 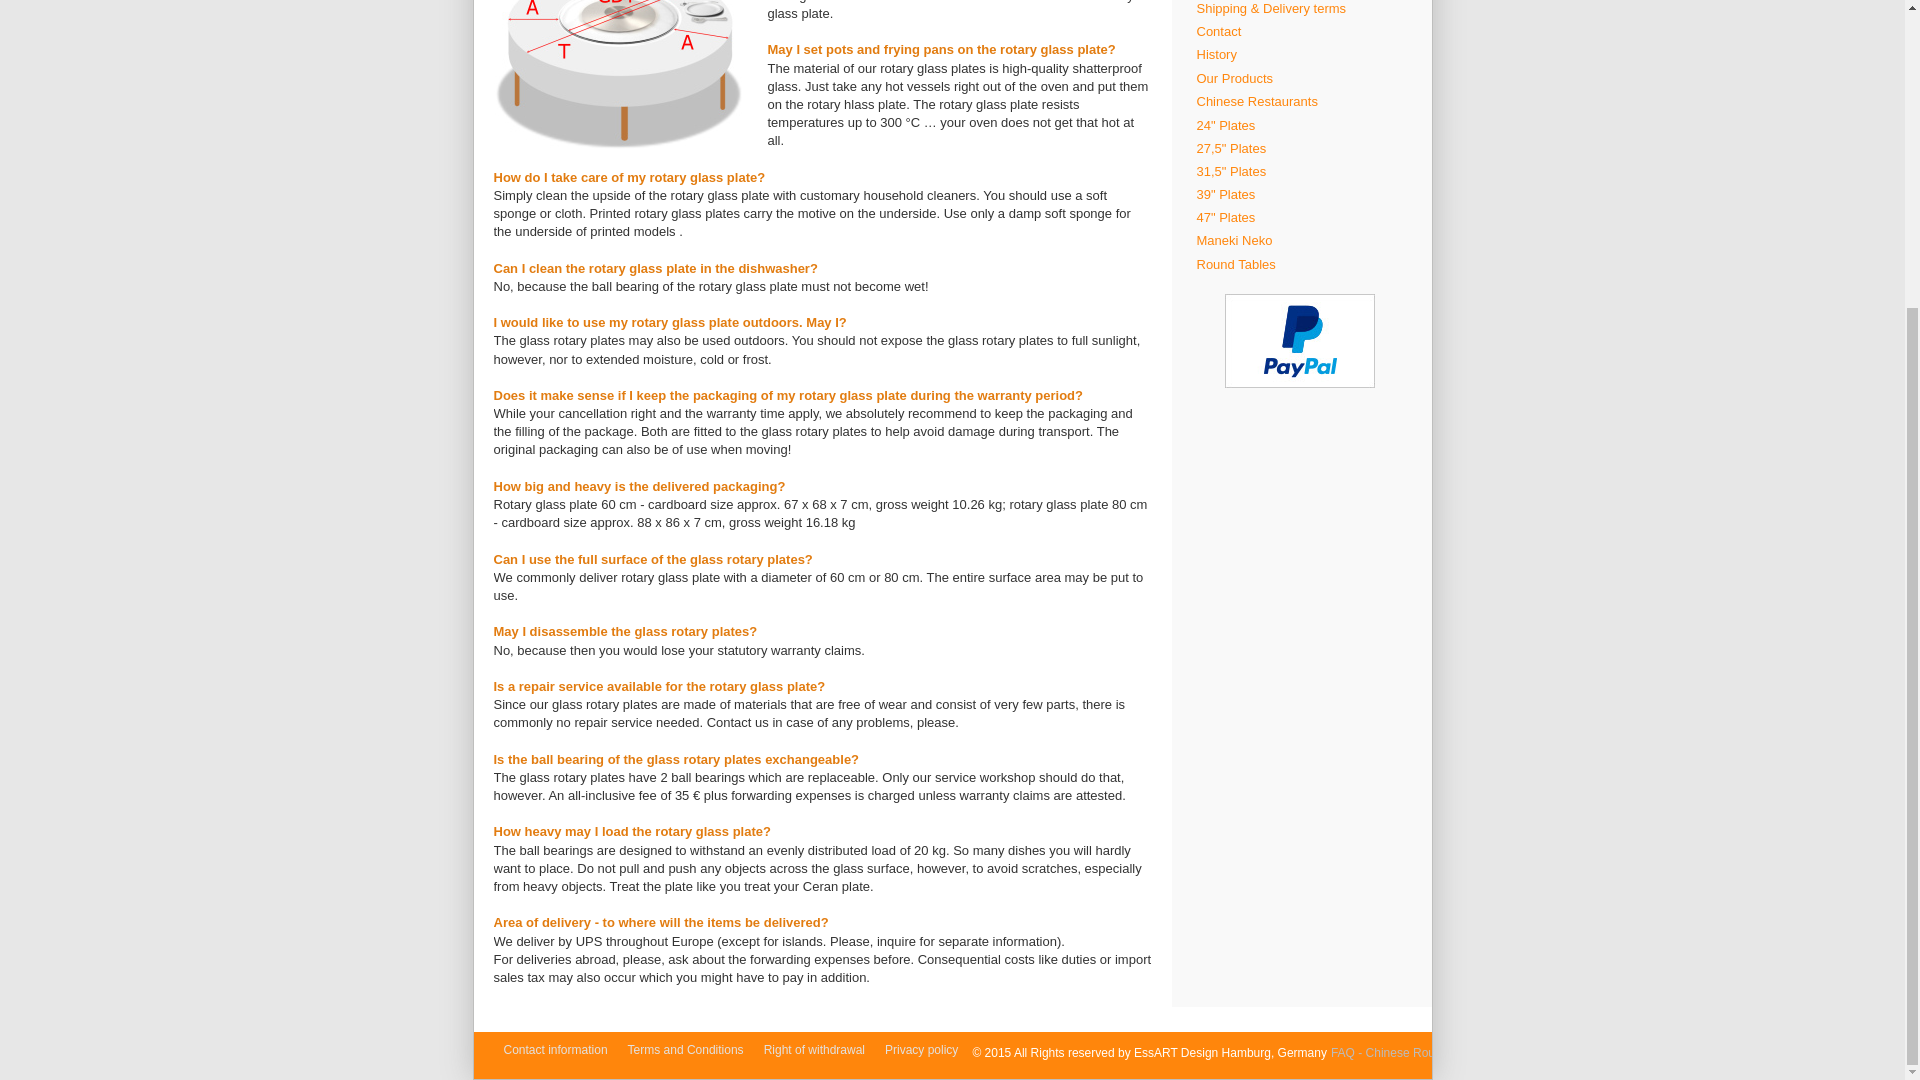 What do you see at coordinates (926, 1050) in the screenshot?
I see `Privacy policy` at bounding box center [926, 1050].